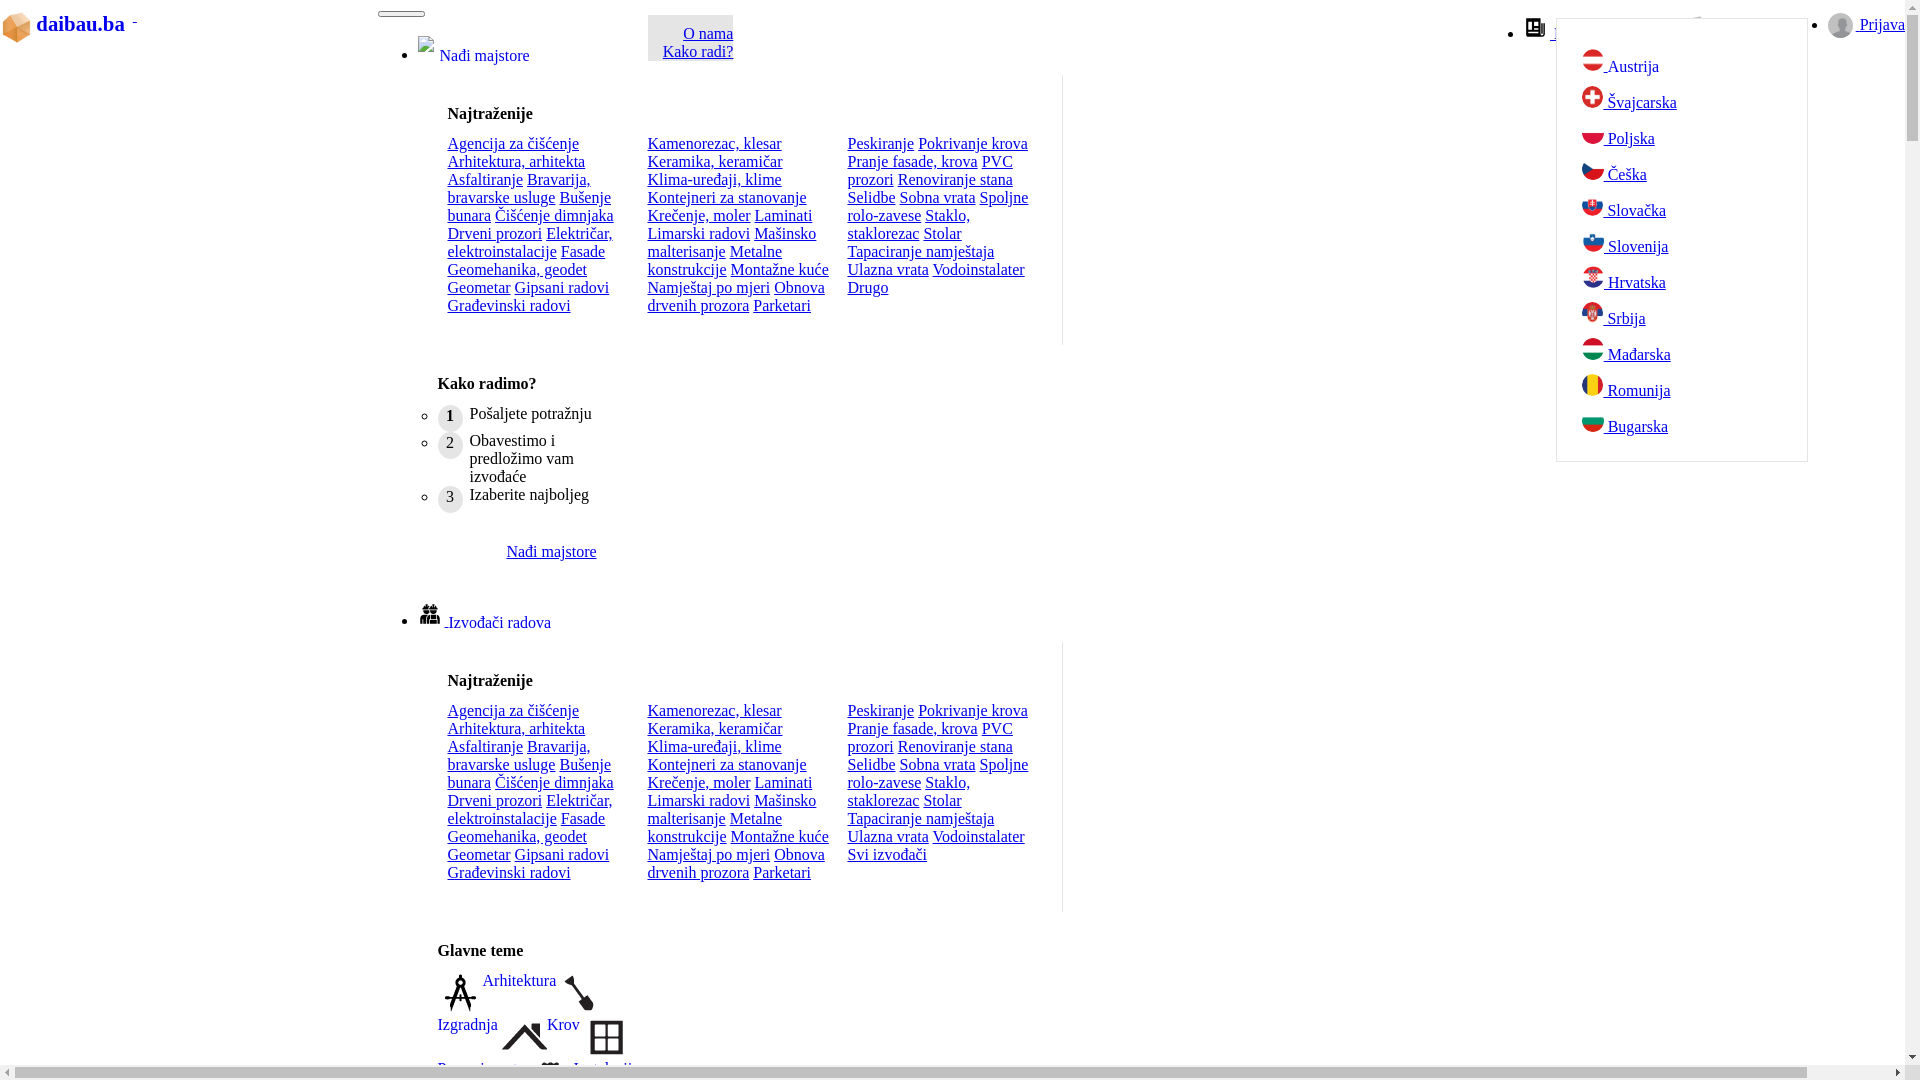 The height and width of the screenshot is (1080, 1920). What do you see at coordinates (520, 188) in the screenshot?
I see `Bravarija, bravarske usluge` at bounding box center [520, 188].